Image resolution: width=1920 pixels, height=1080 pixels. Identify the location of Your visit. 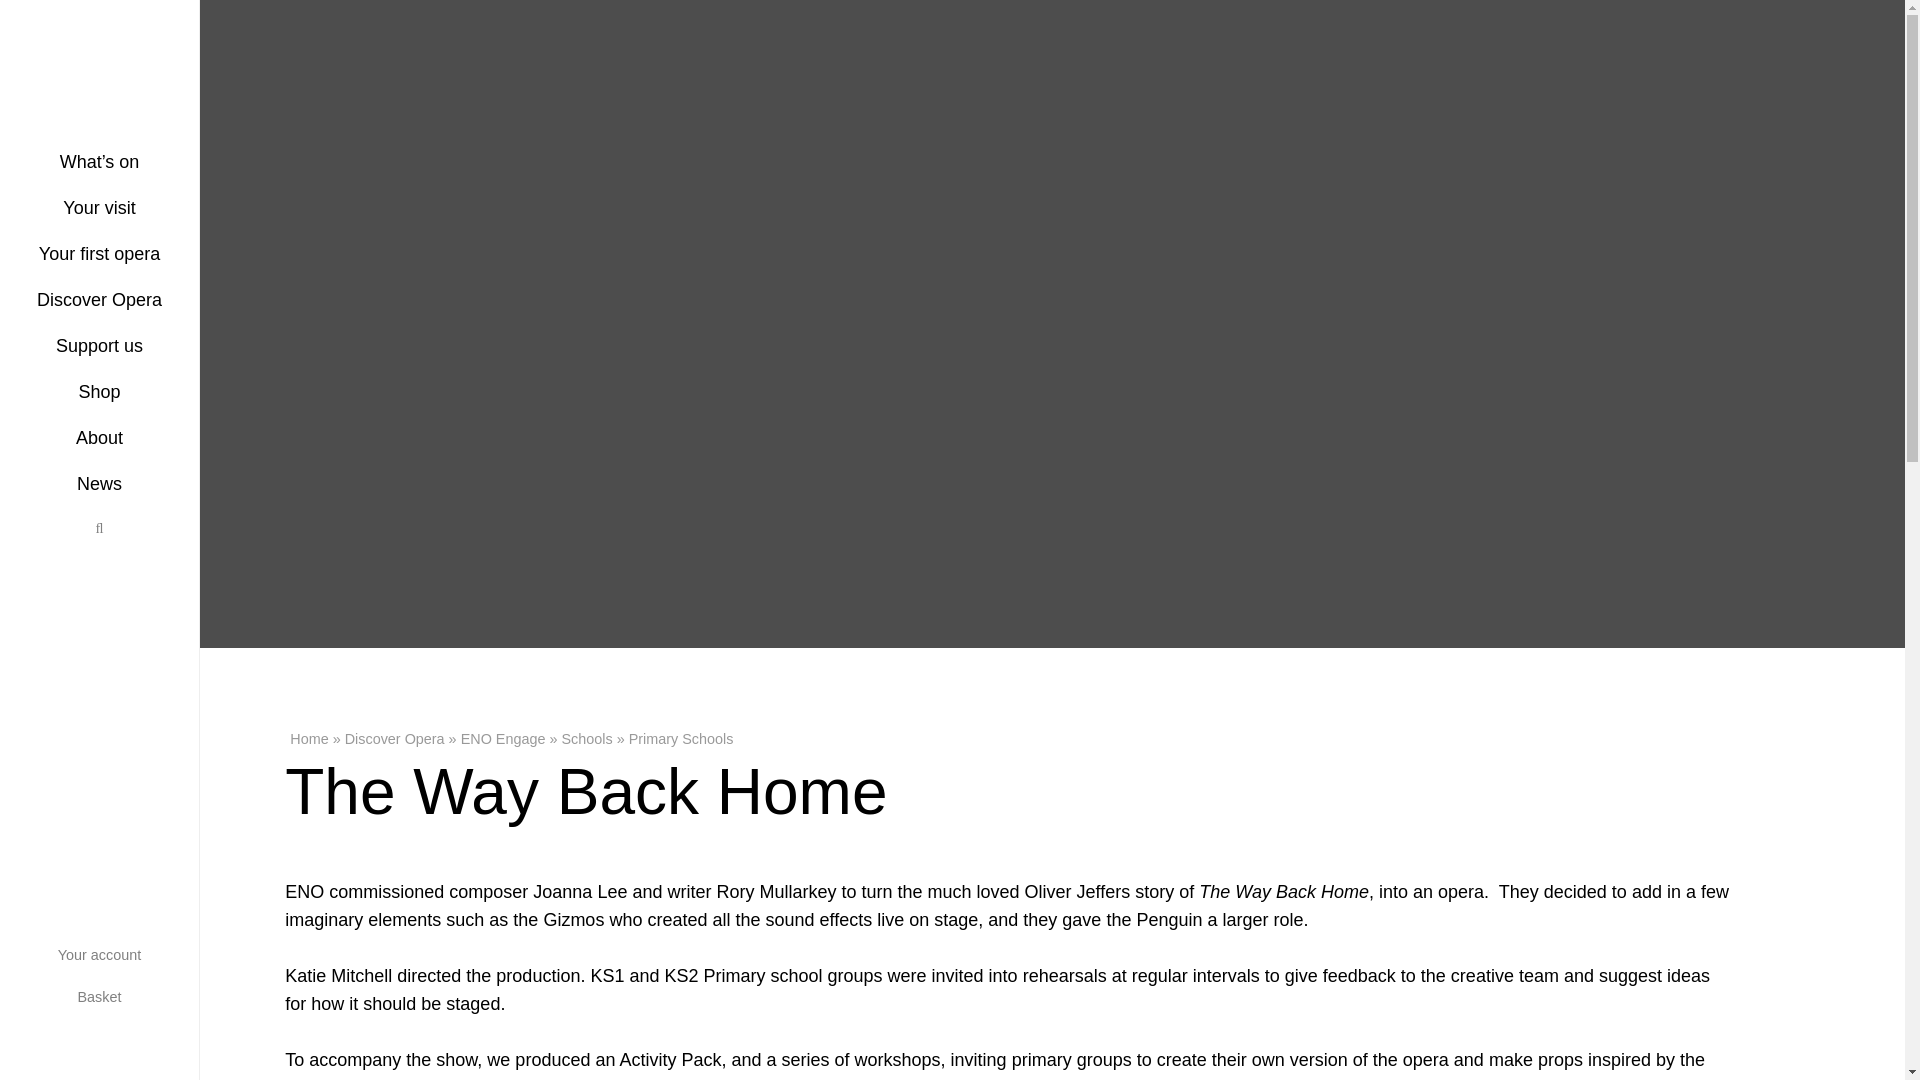
(100, 206).